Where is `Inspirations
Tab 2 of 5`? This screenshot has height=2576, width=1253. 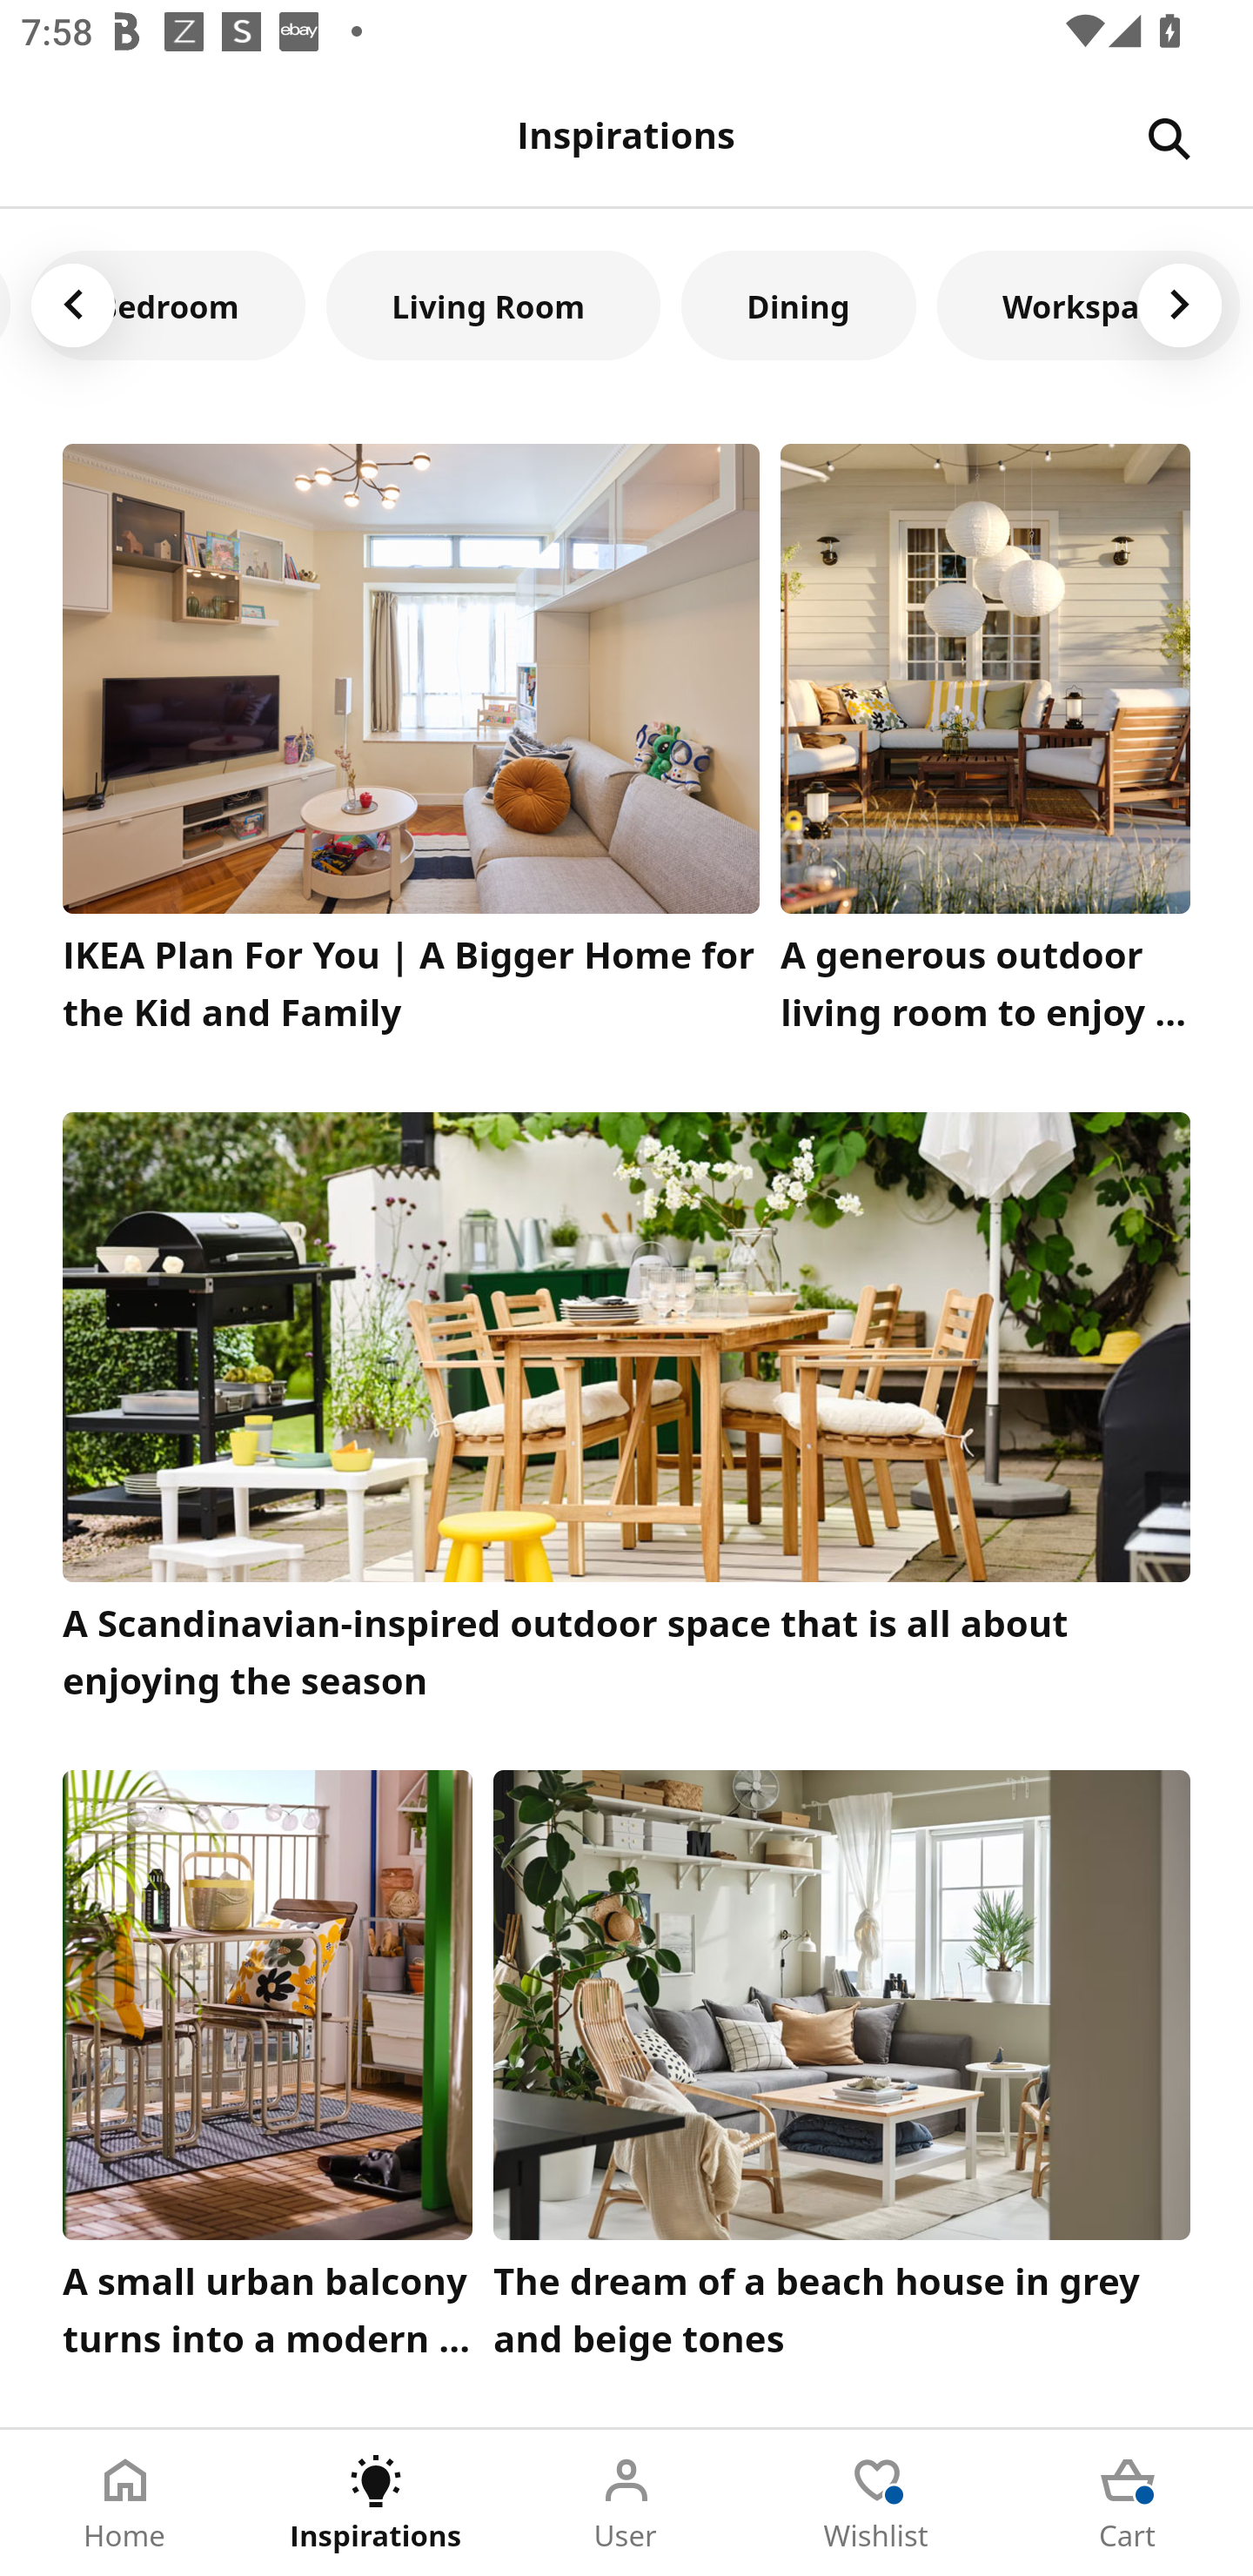
Inspirations
Tab 2 of 5 is located at coordinates (376, 2503).